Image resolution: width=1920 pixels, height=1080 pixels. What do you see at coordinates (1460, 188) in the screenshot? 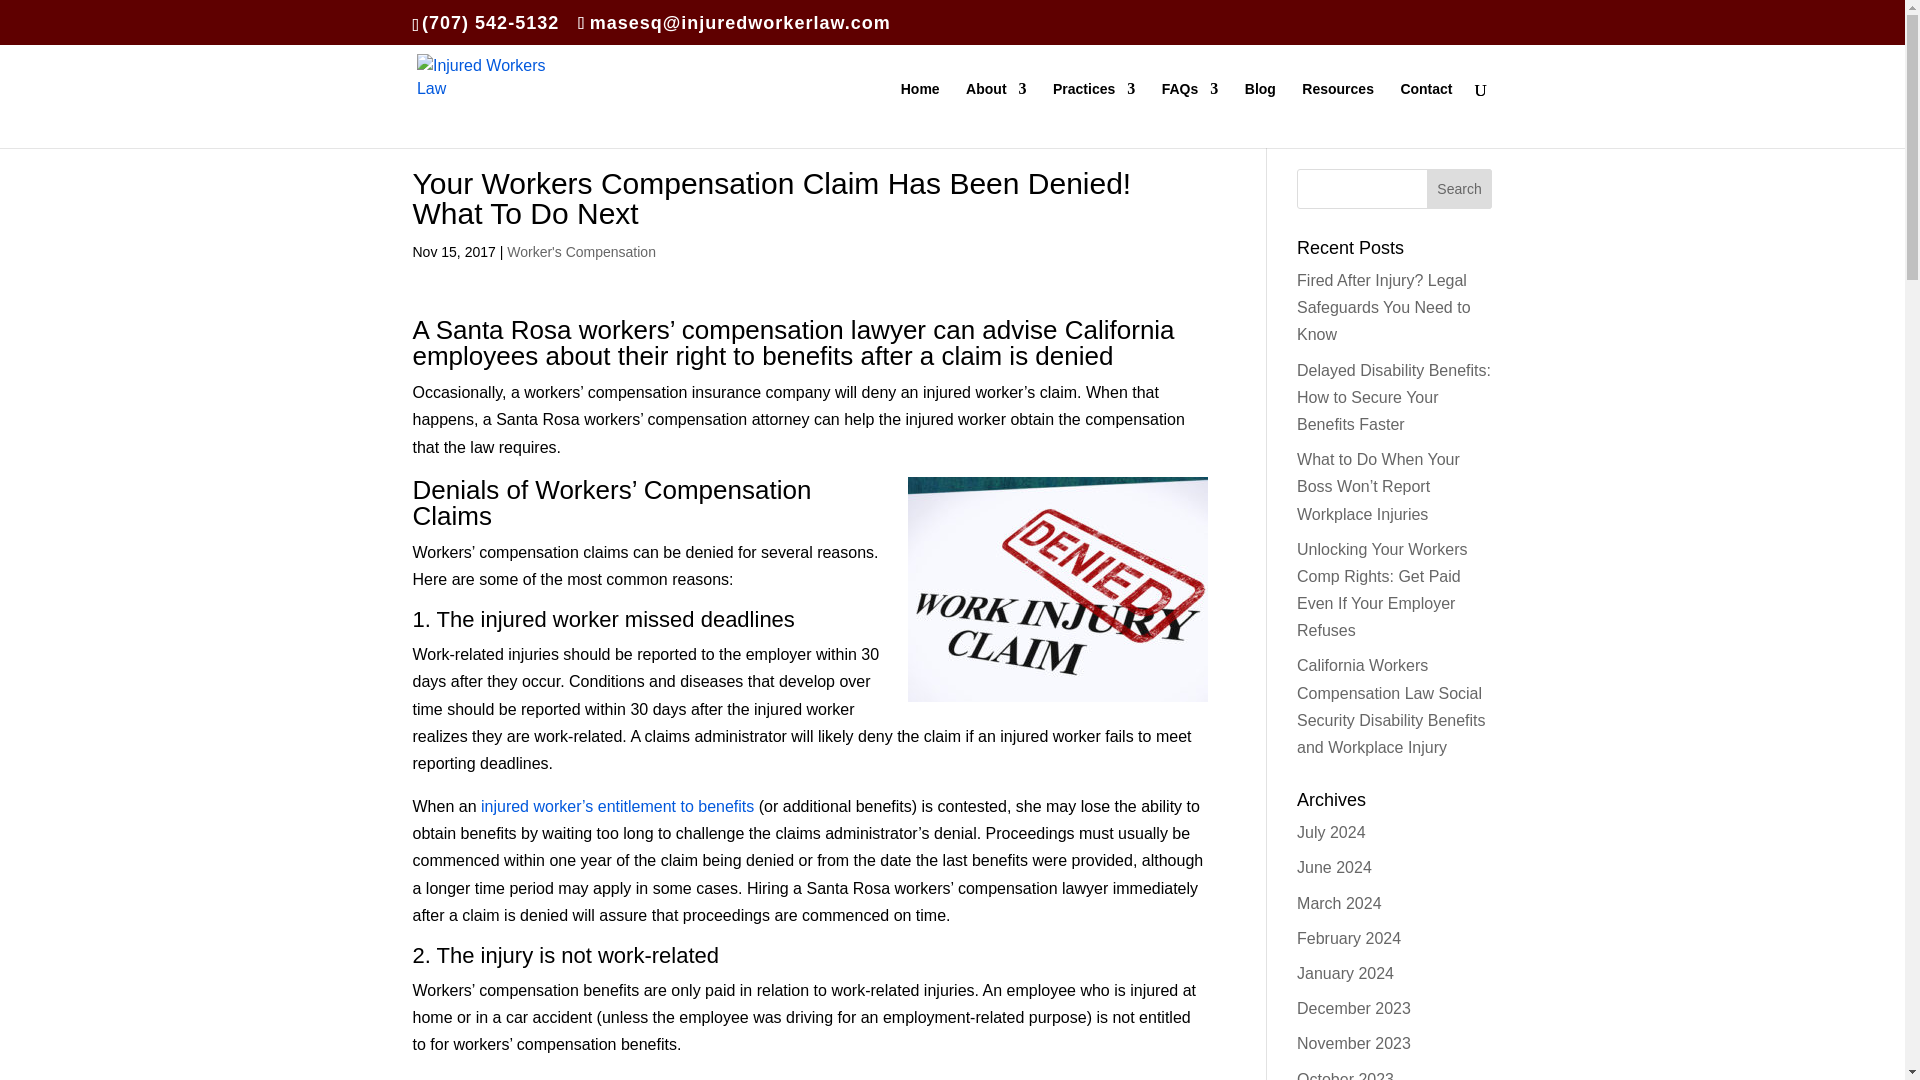
I see `Search` at bounding box center [1460, 188].